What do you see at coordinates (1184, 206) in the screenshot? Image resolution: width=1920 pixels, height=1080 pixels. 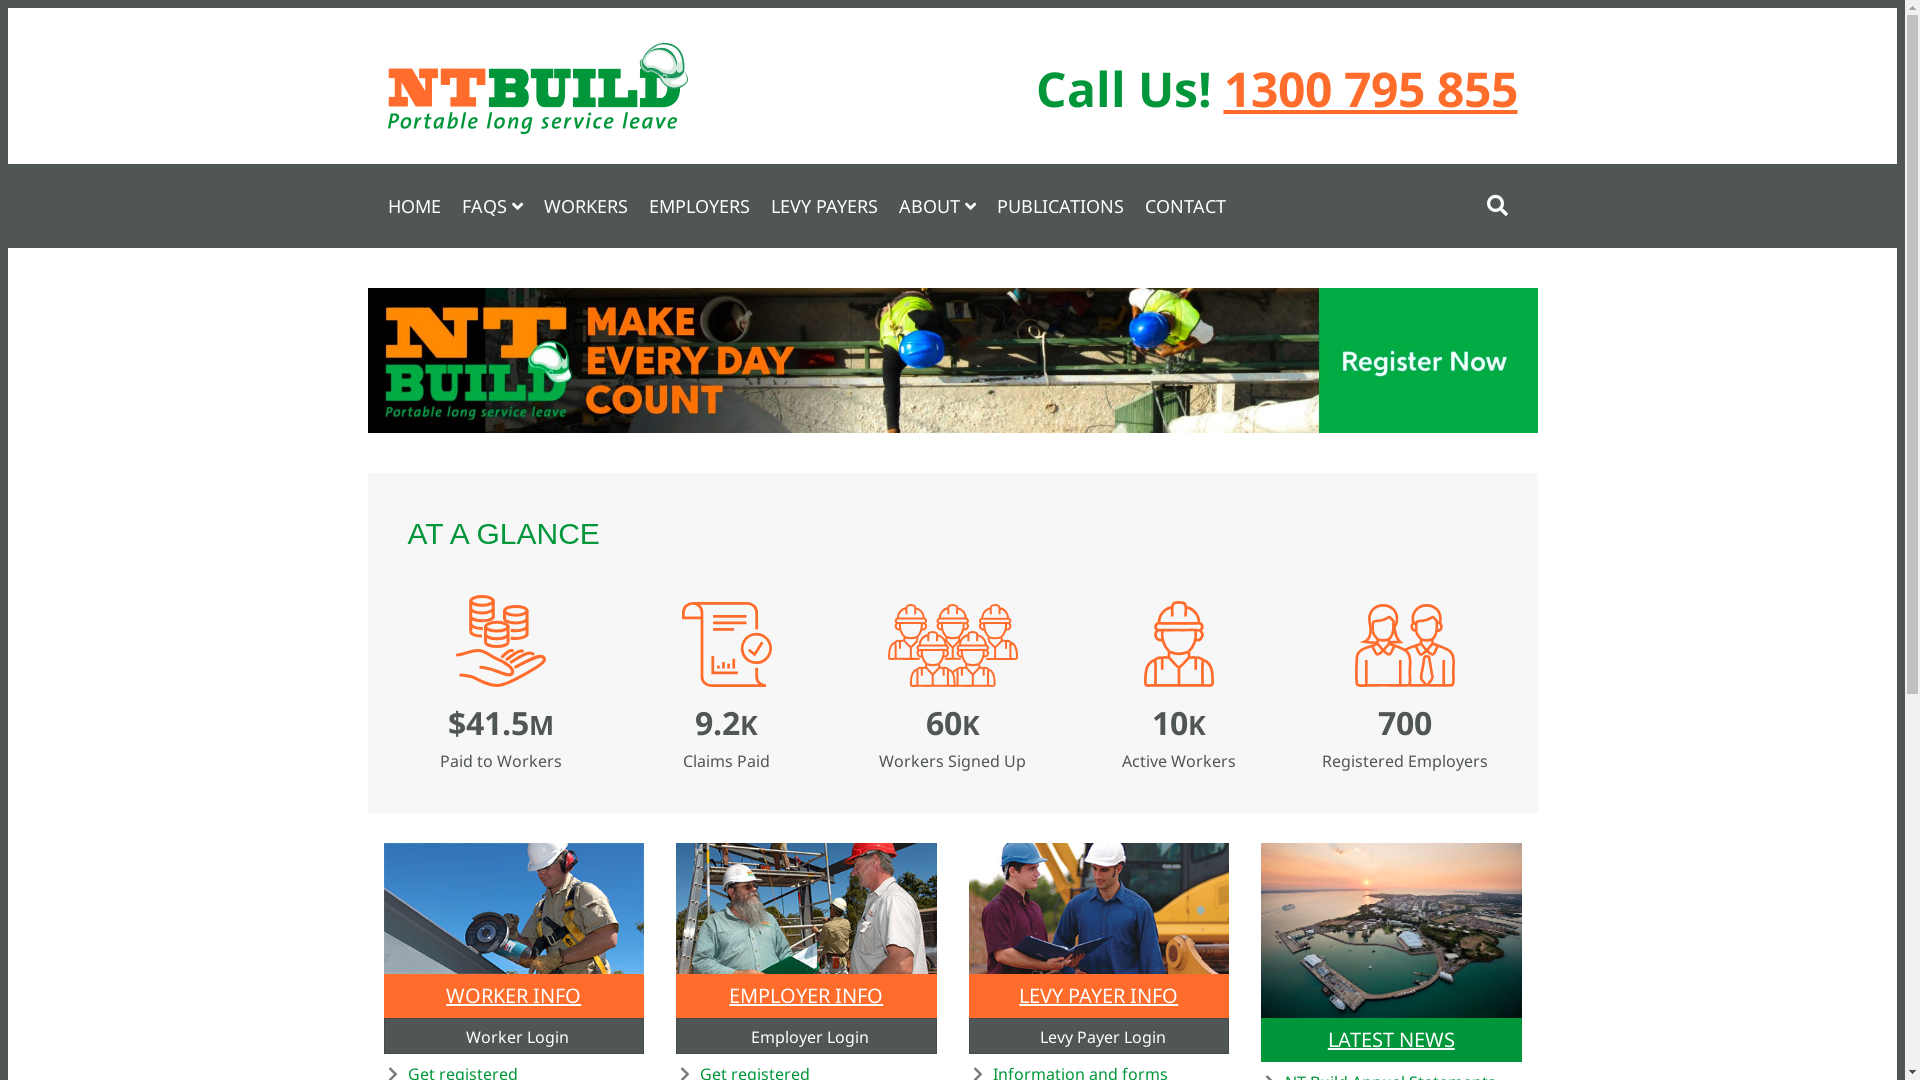 I see `CONTACT` at bounding box center [1184, 206].